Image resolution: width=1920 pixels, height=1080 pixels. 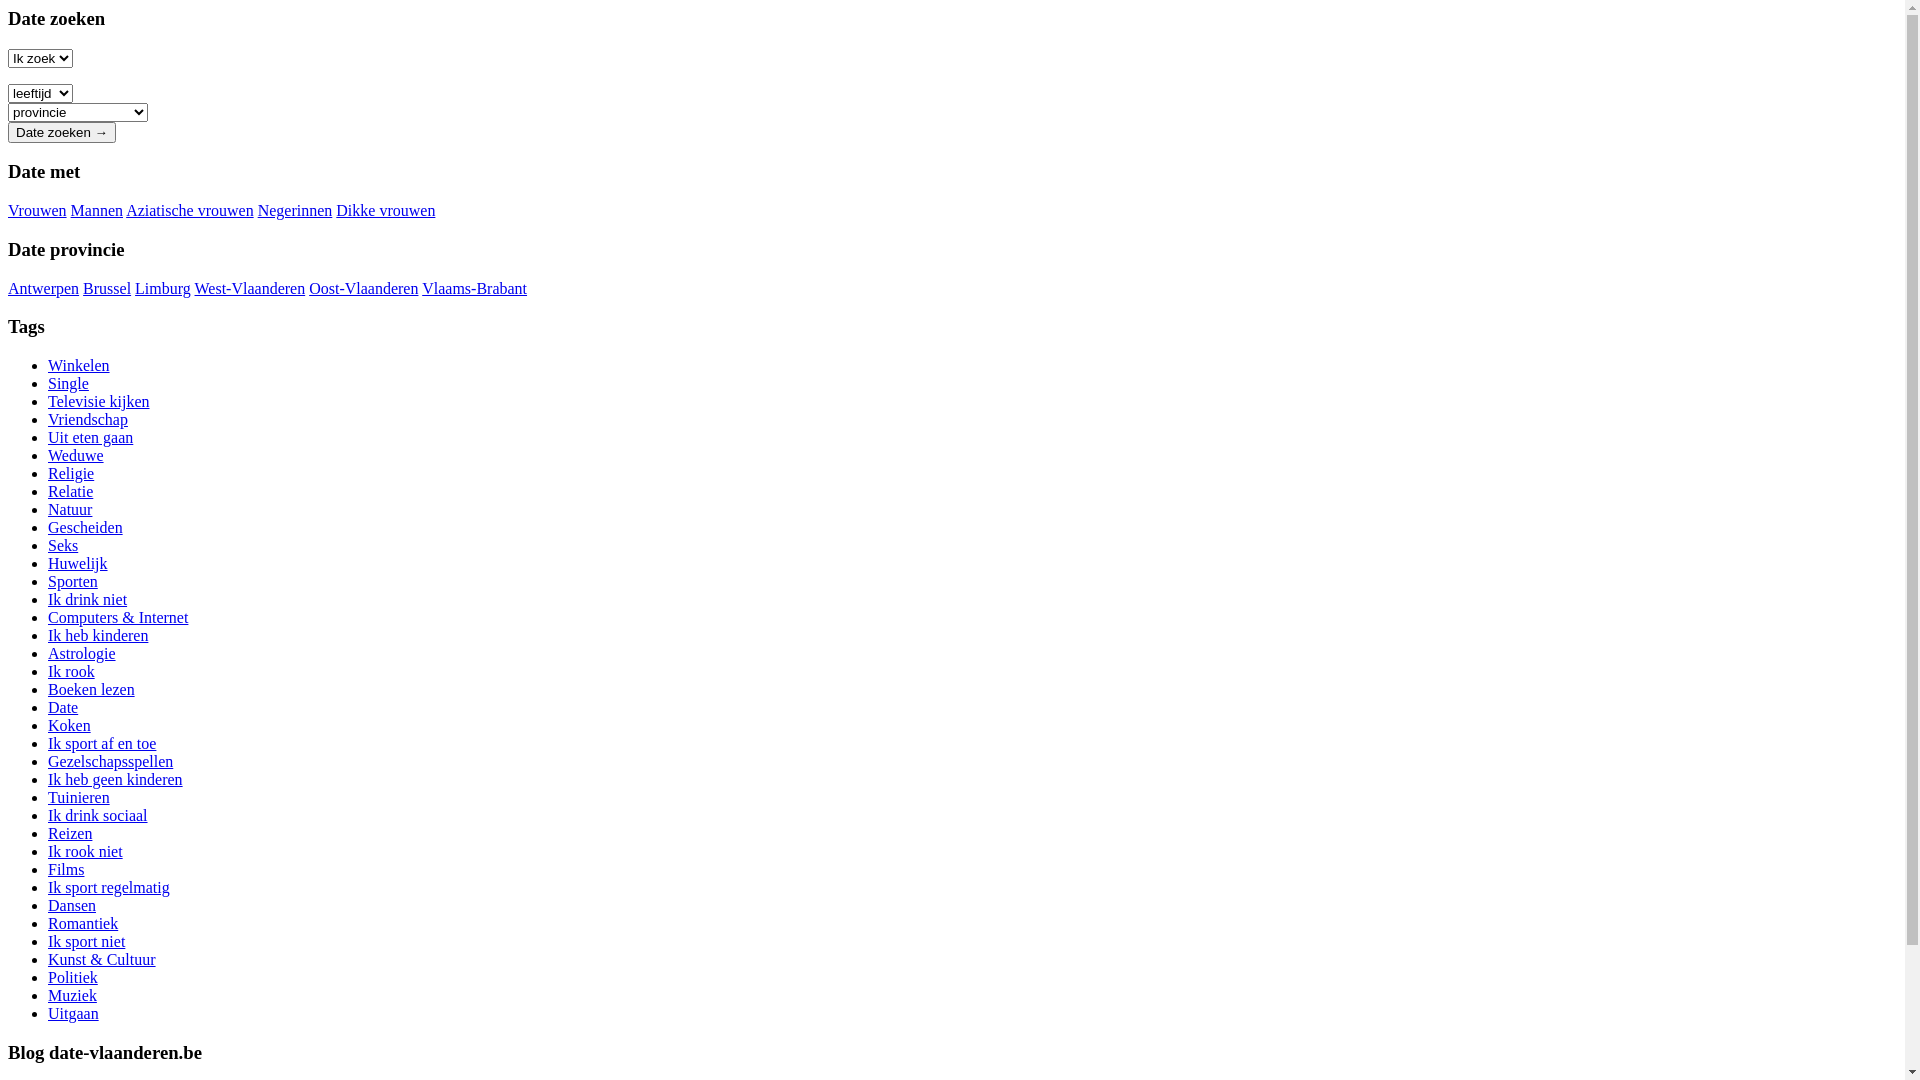 I want to click on West-Vlaanderen, so click(x=250, y=288).